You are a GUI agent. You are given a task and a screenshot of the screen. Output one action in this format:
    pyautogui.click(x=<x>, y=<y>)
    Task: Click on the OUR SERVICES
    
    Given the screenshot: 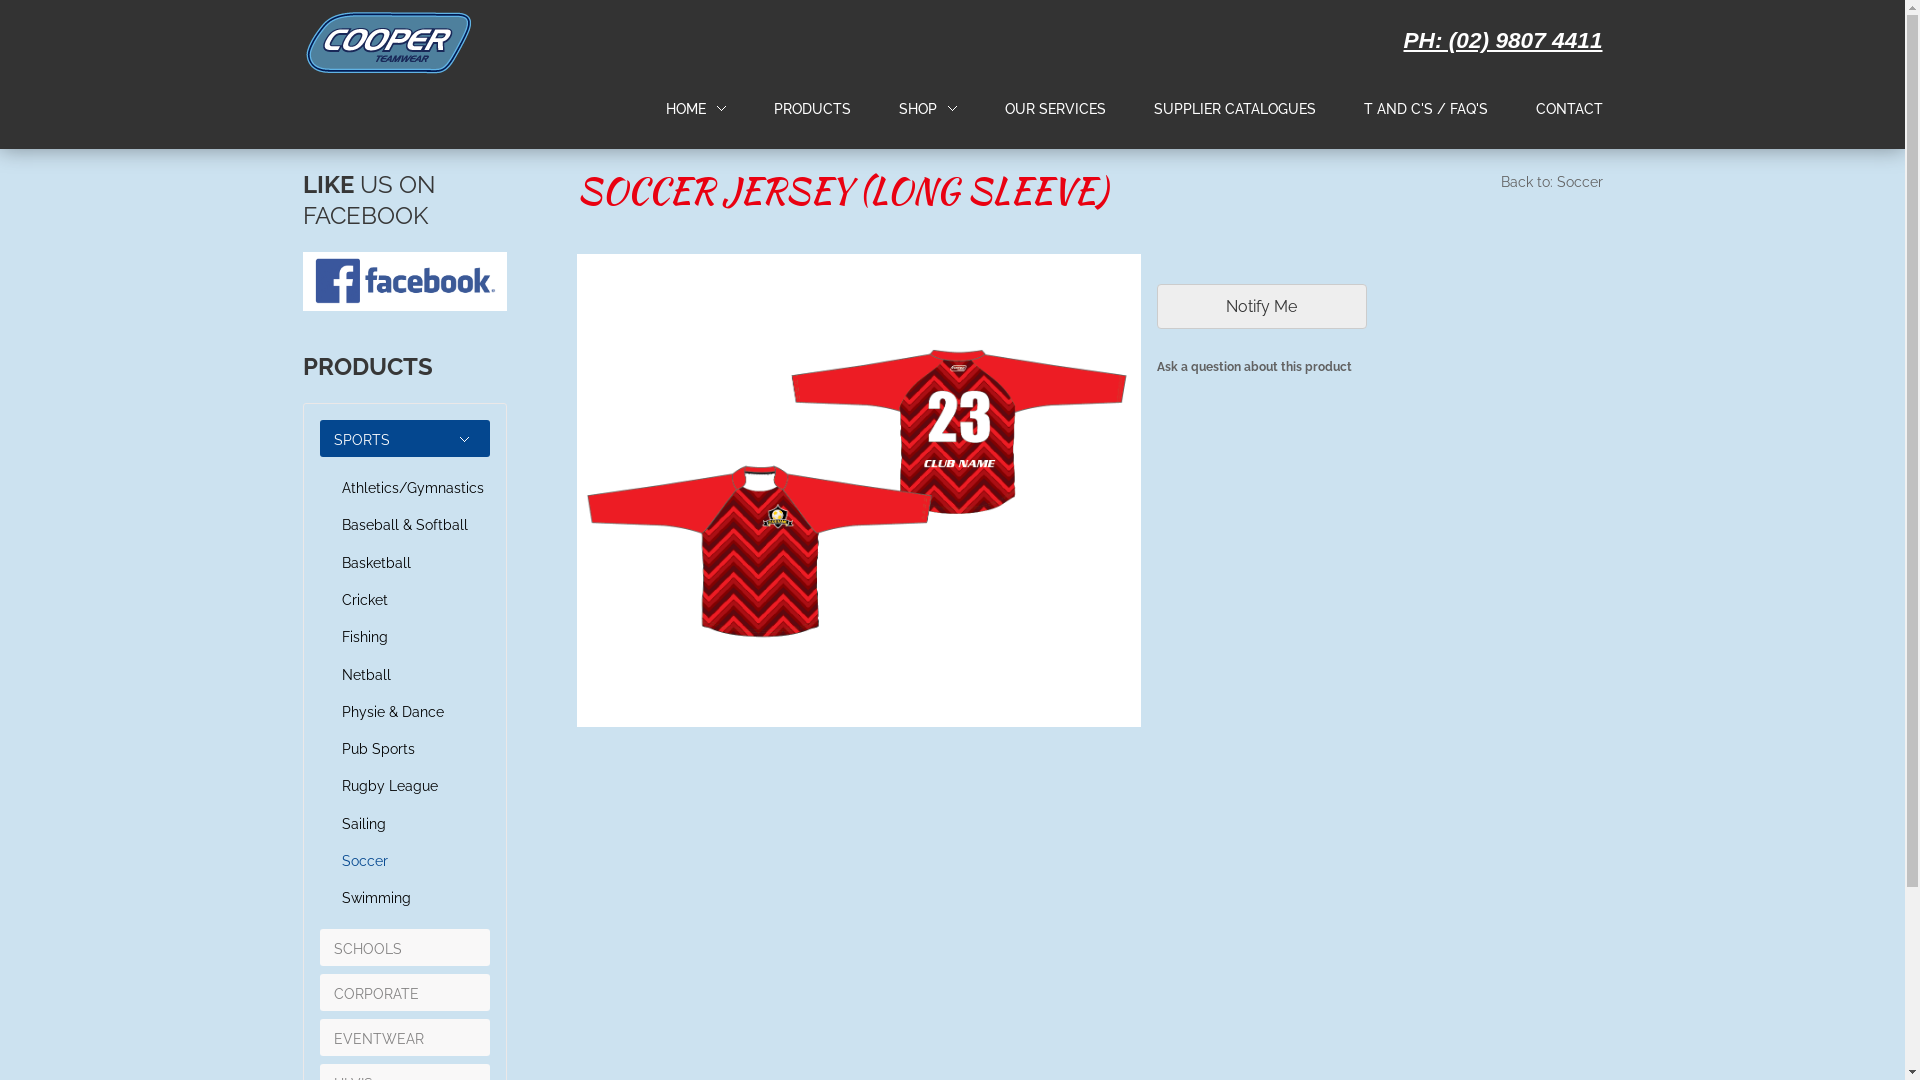 What is the action you would take?
    pyautogui.click(x=1054, y=110)
    